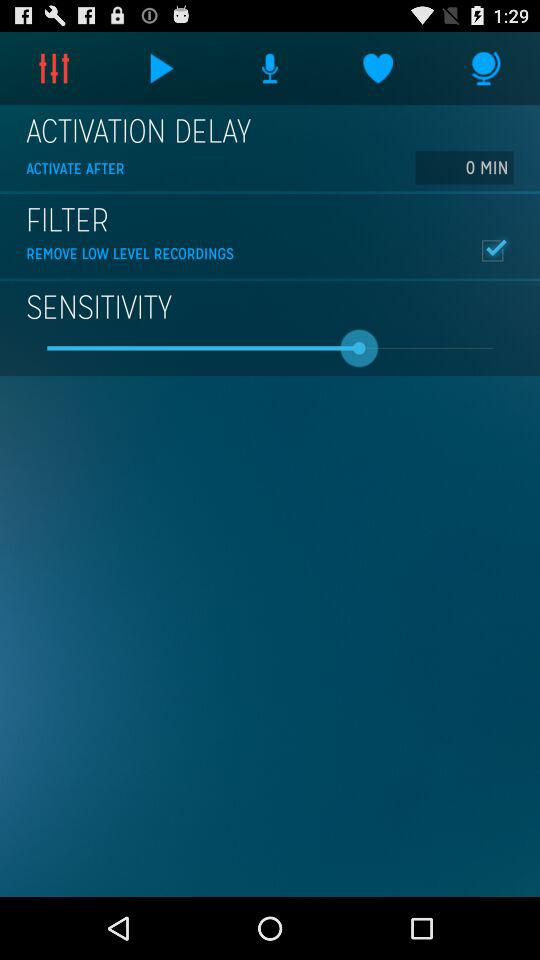 The image size is (540, 960). Describe the element at coordinates (492, 250) in the screenshot. I see `press item next to the remove low level icon` at that location.